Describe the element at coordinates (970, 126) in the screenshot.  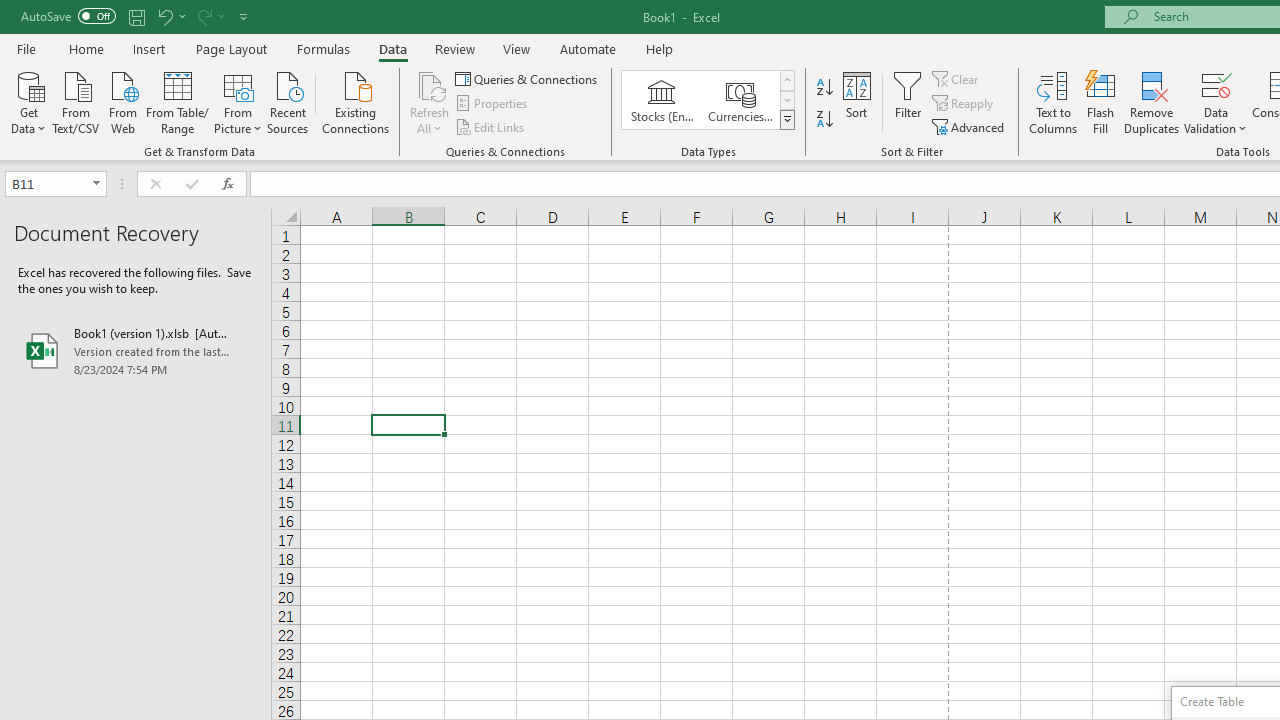
I see `Advanced...` at that location.